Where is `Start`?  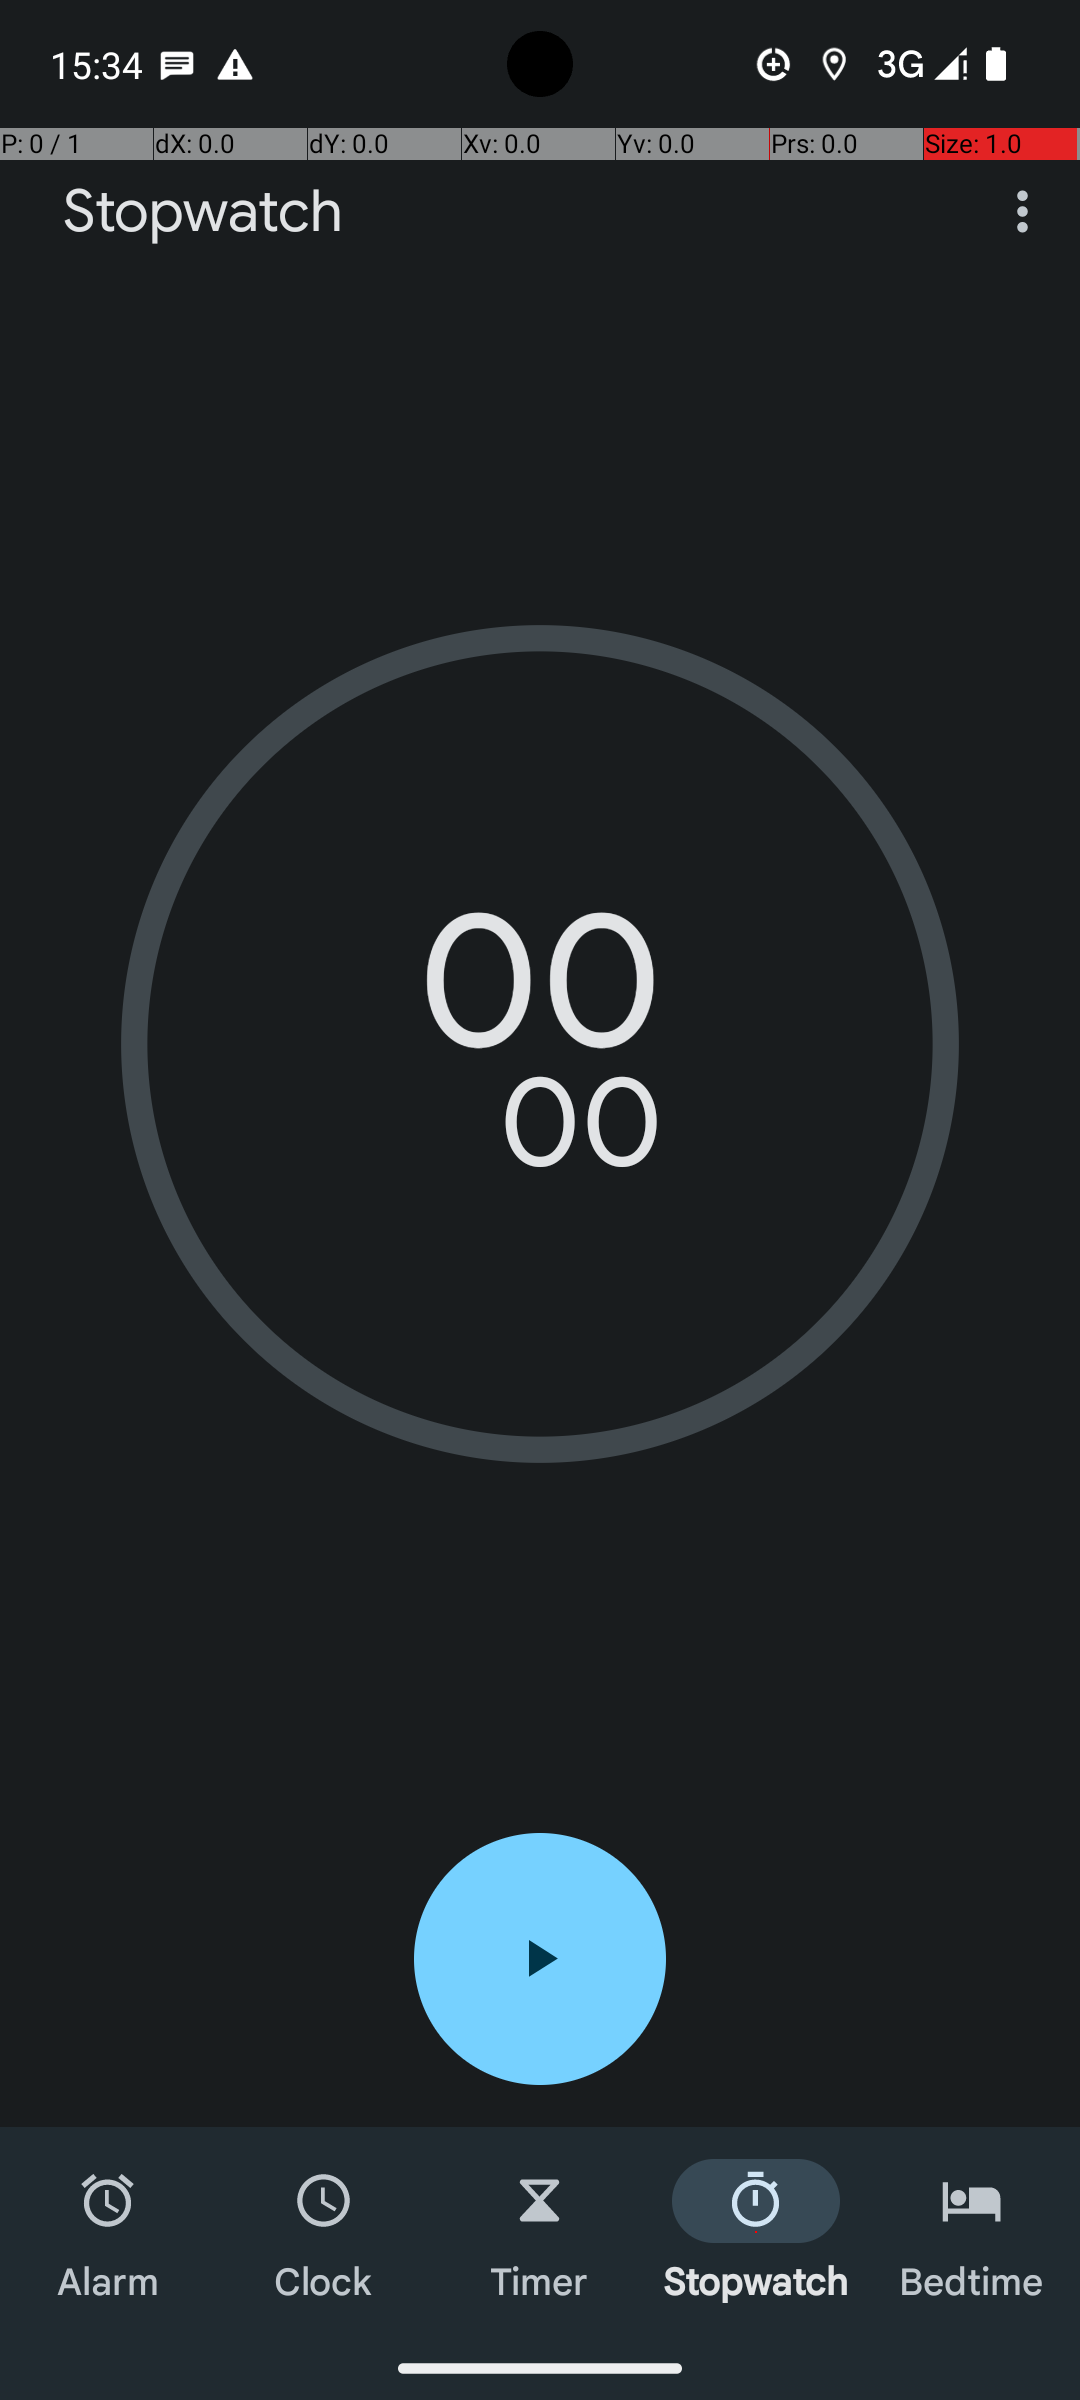 Start is located at coordinates (540, 1959).